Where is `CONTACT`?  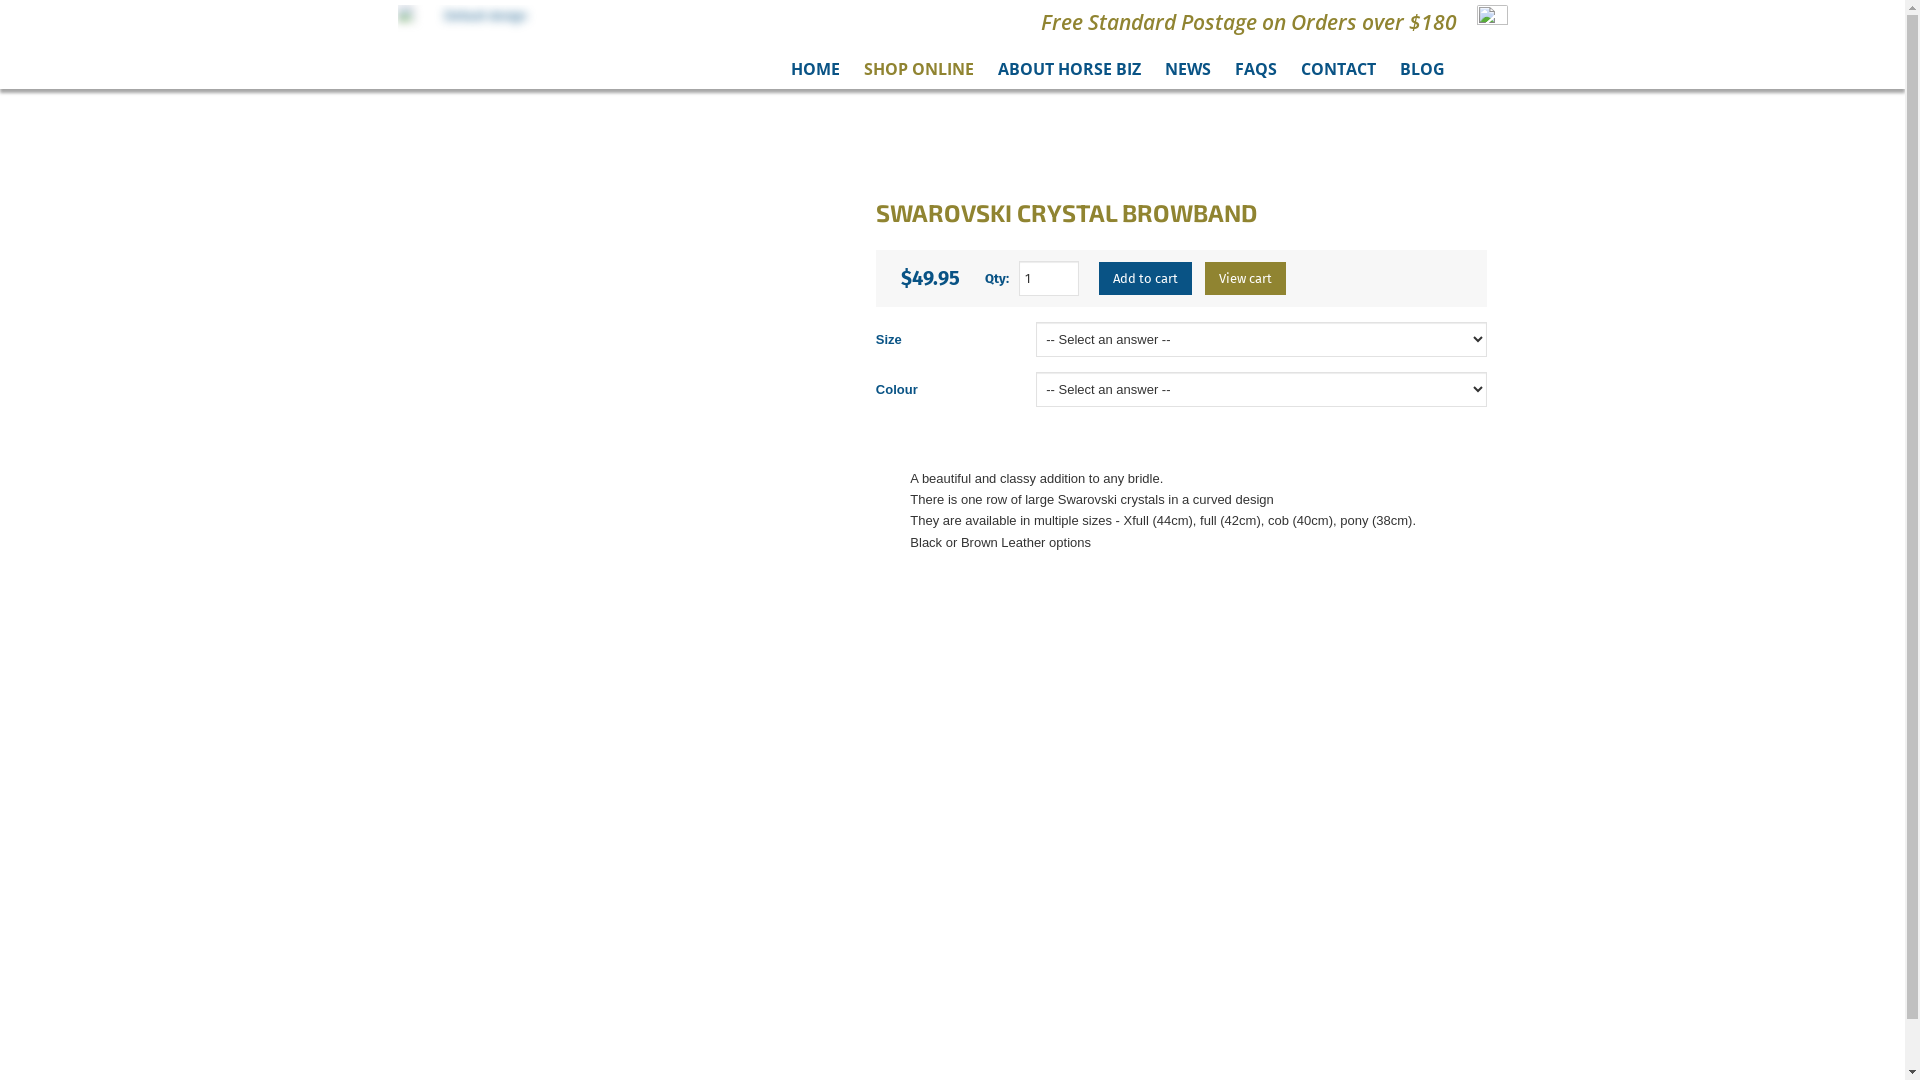 CONTACT is located at coordinates (1338, 69).